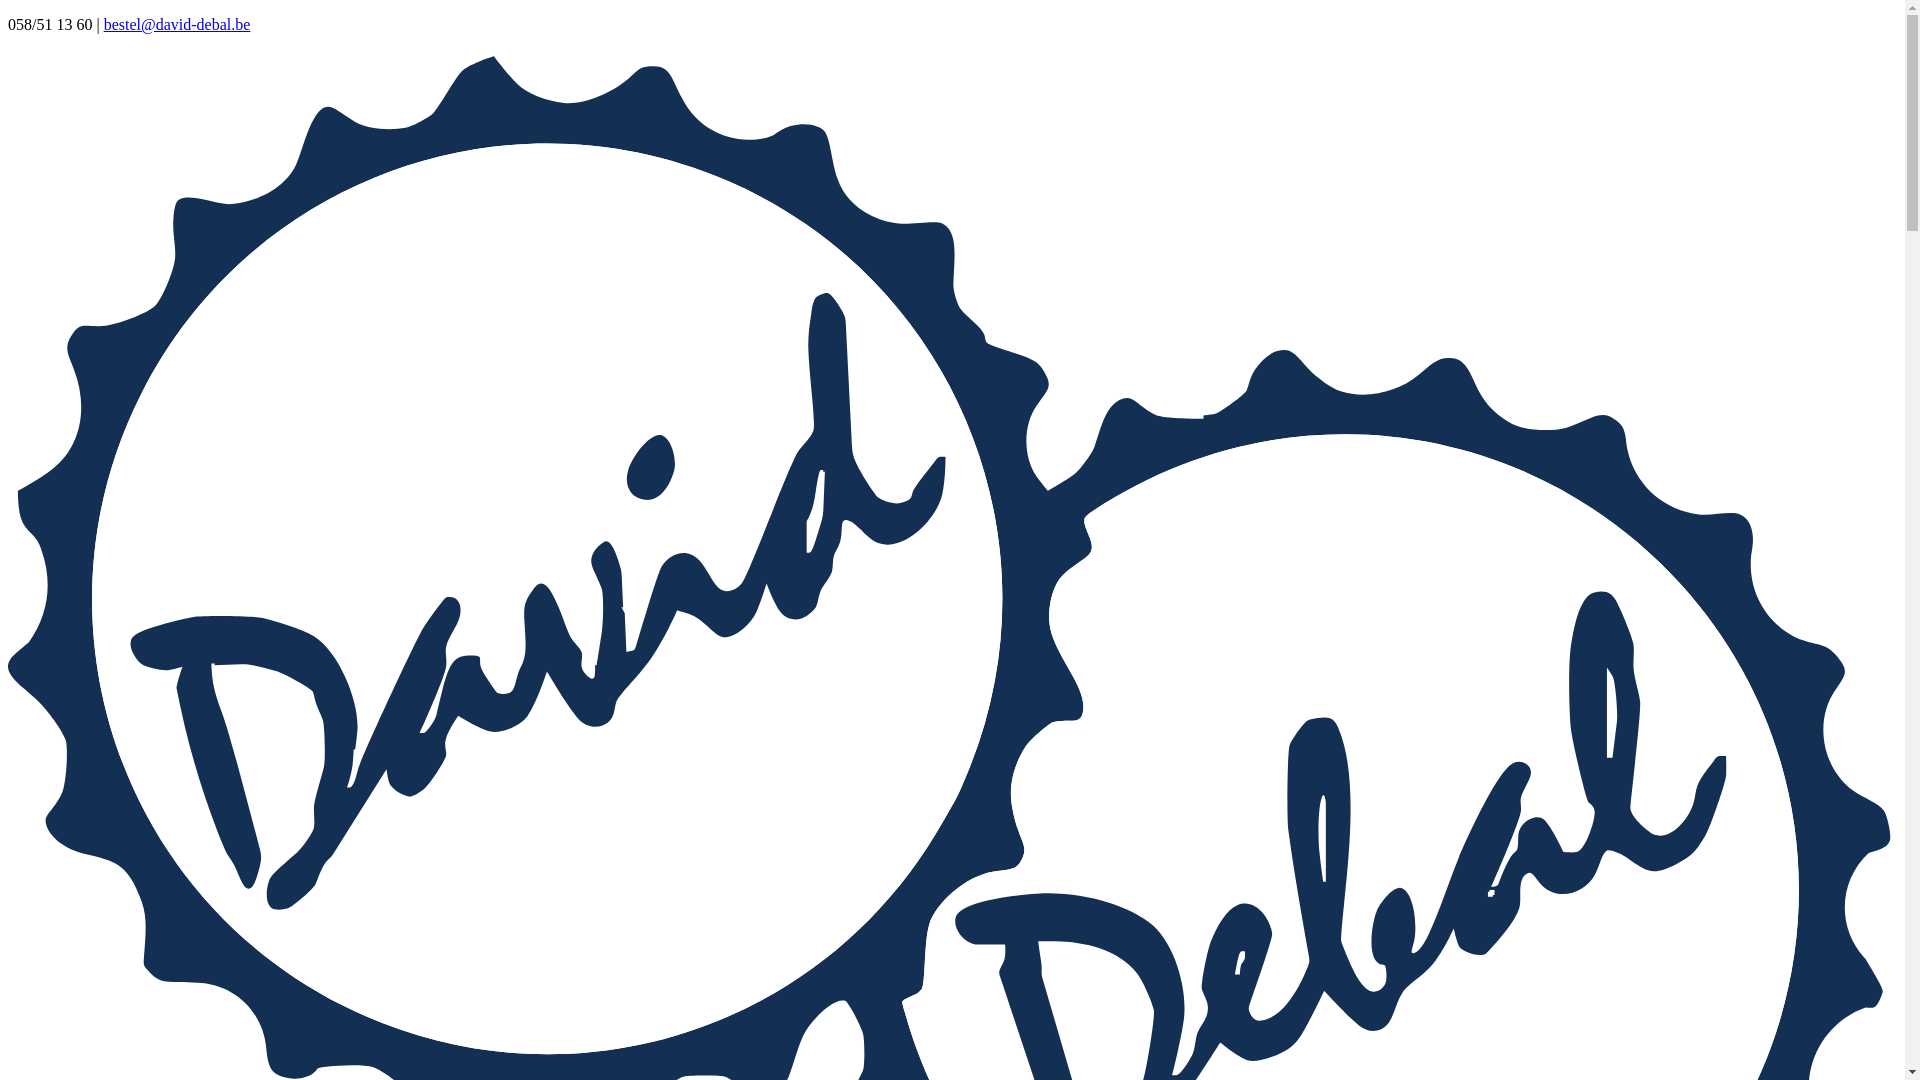  Describe the element at coordinates (178, 24) in the screenshot. I see `bestel@david-debal.be` at that location.